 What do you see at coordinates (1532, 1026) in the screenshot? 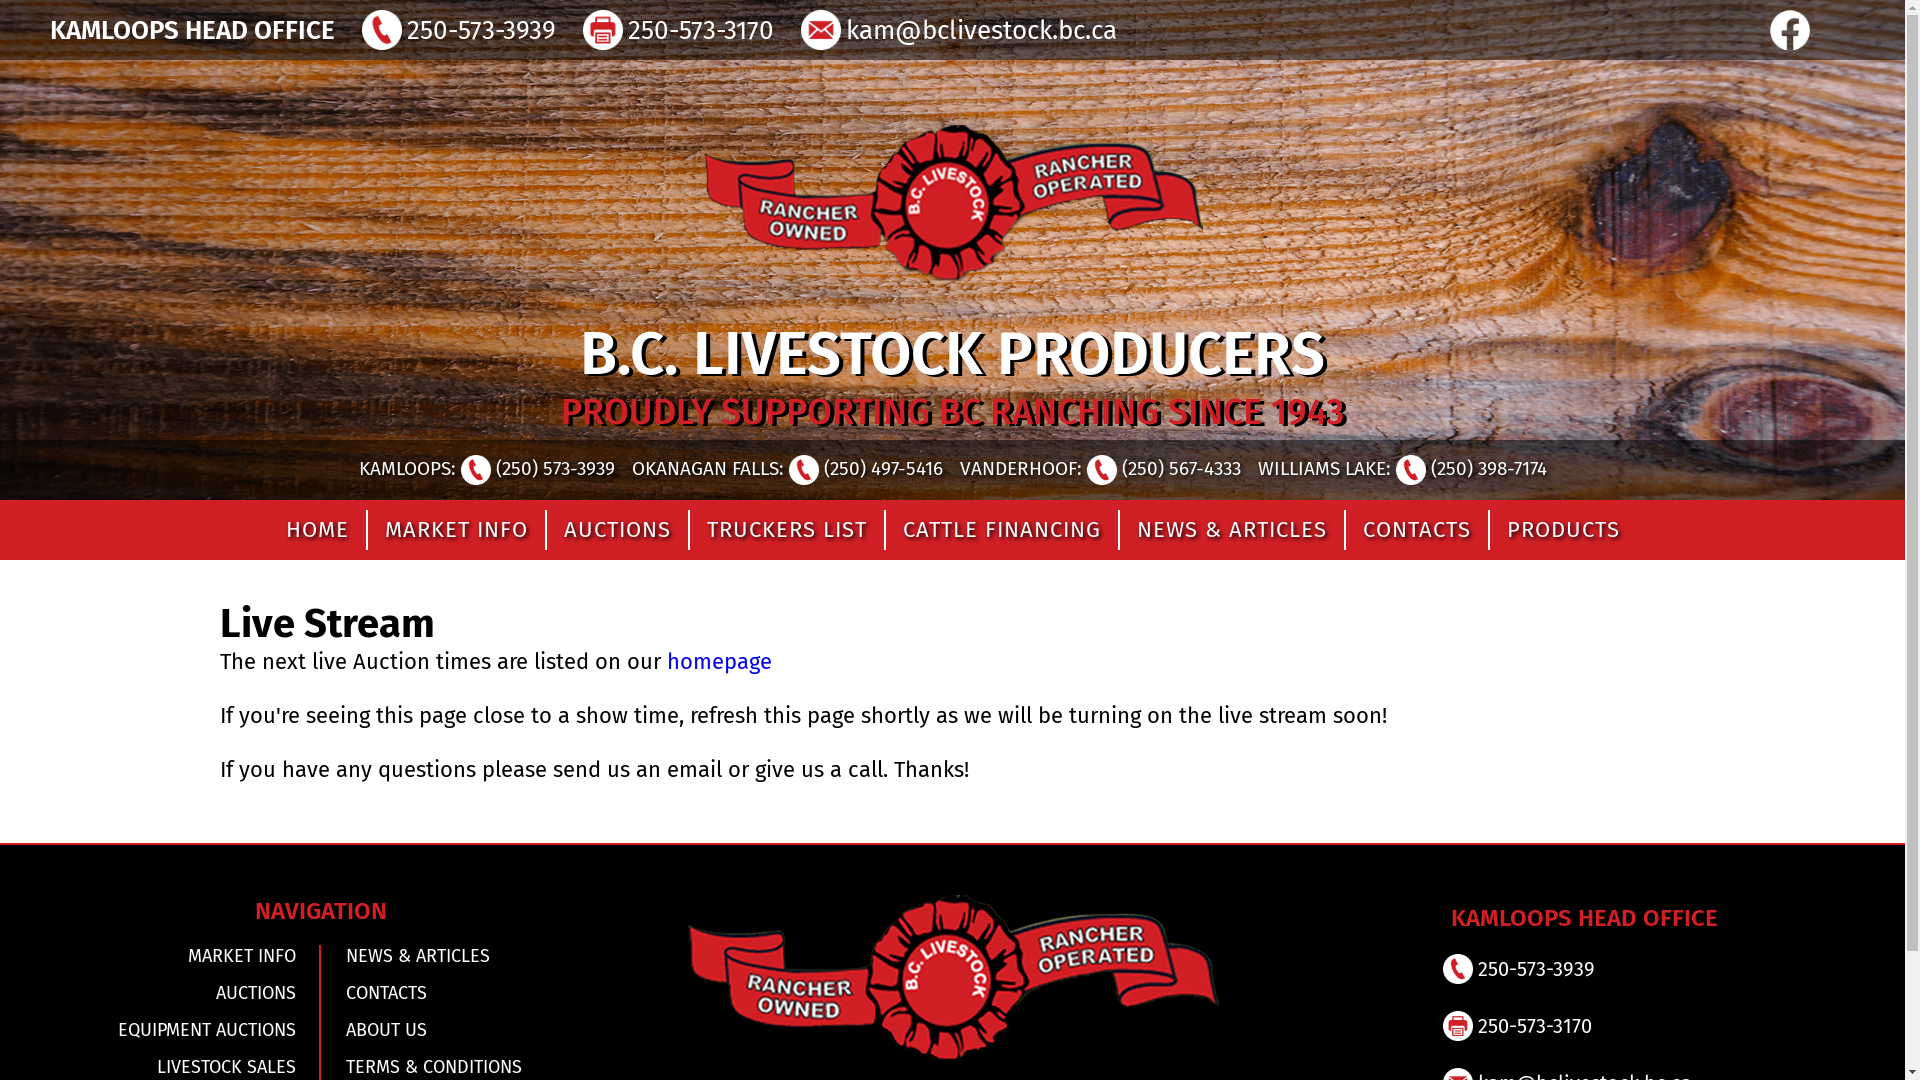
I see `250-573-3170` at bounding box center [1532, 1026].